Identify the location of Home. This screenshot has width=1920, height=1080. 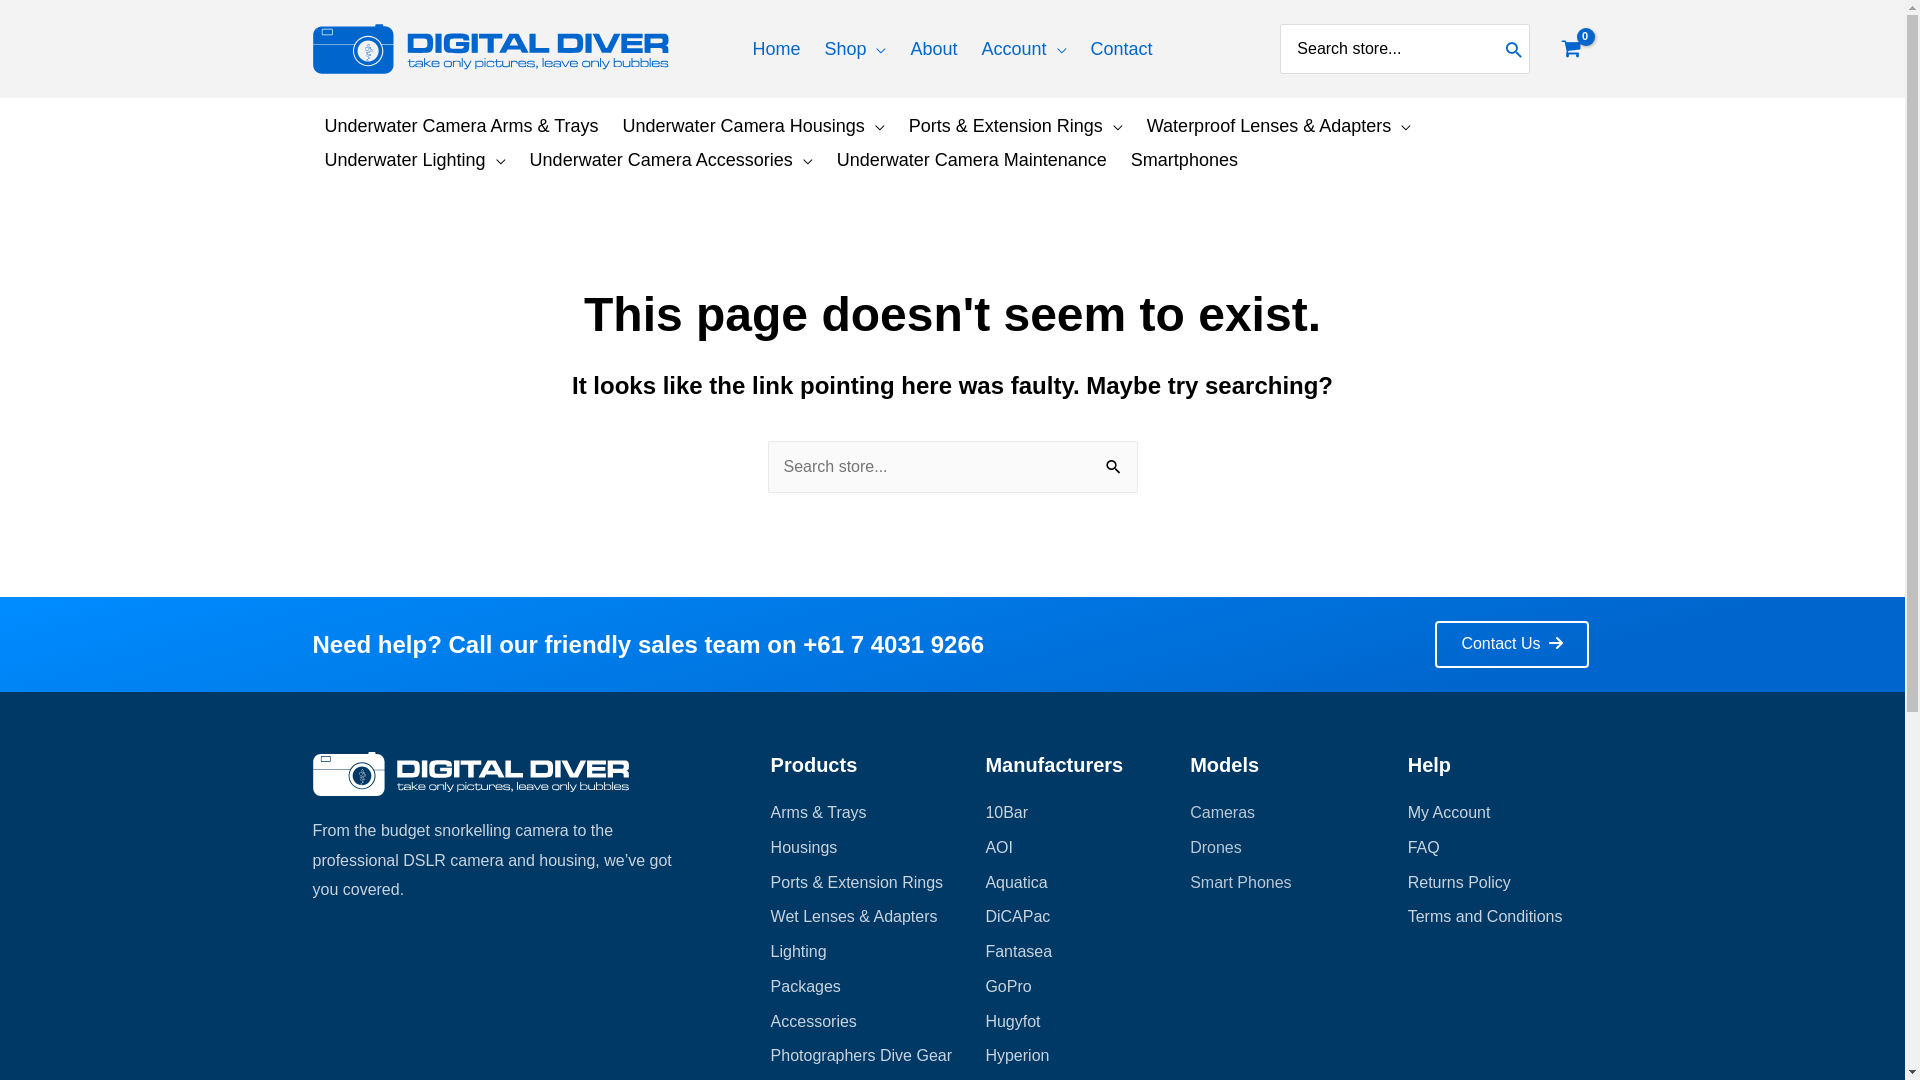
(776, 49).